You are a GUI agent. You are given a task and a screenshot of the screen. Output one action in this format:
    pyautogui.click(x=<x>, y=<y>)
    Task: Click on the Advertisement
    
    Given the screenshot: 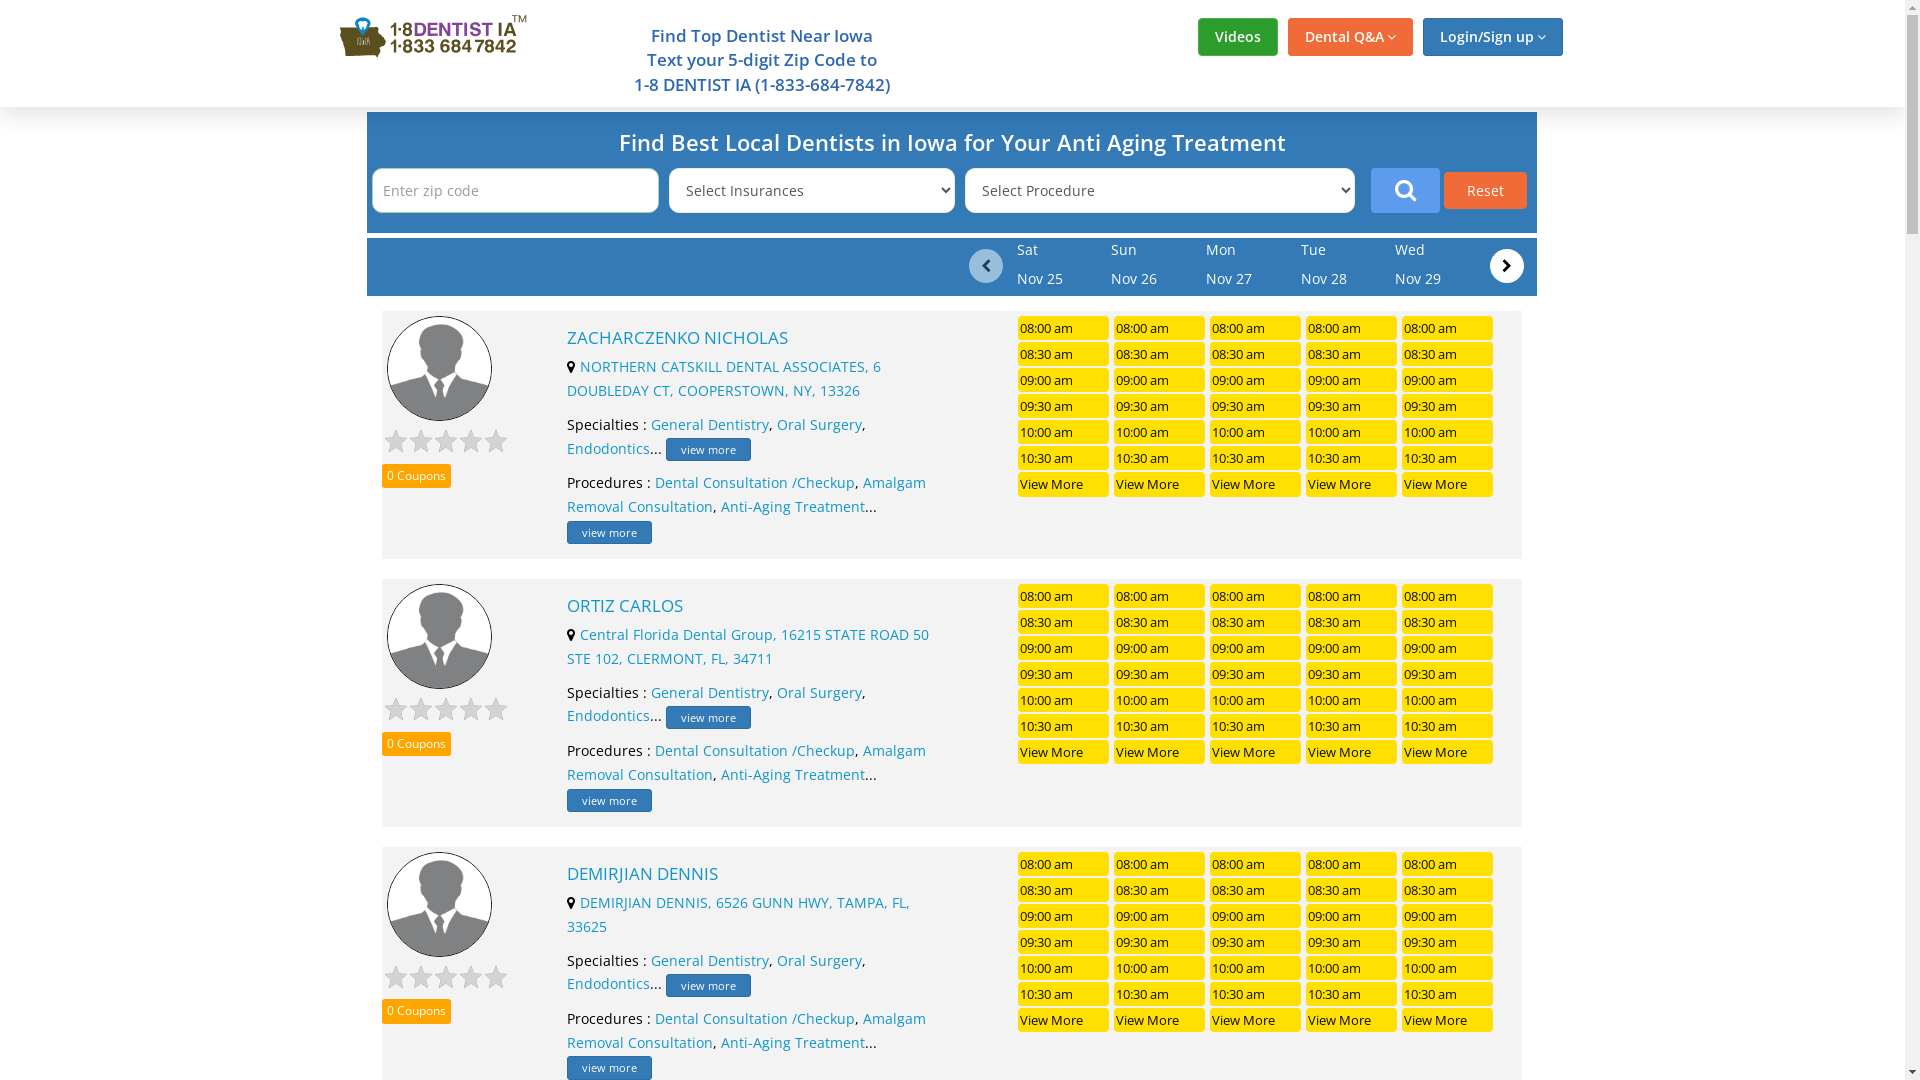 What is the action you would take?
    pyautogui.click(x=1733, y=407)
    